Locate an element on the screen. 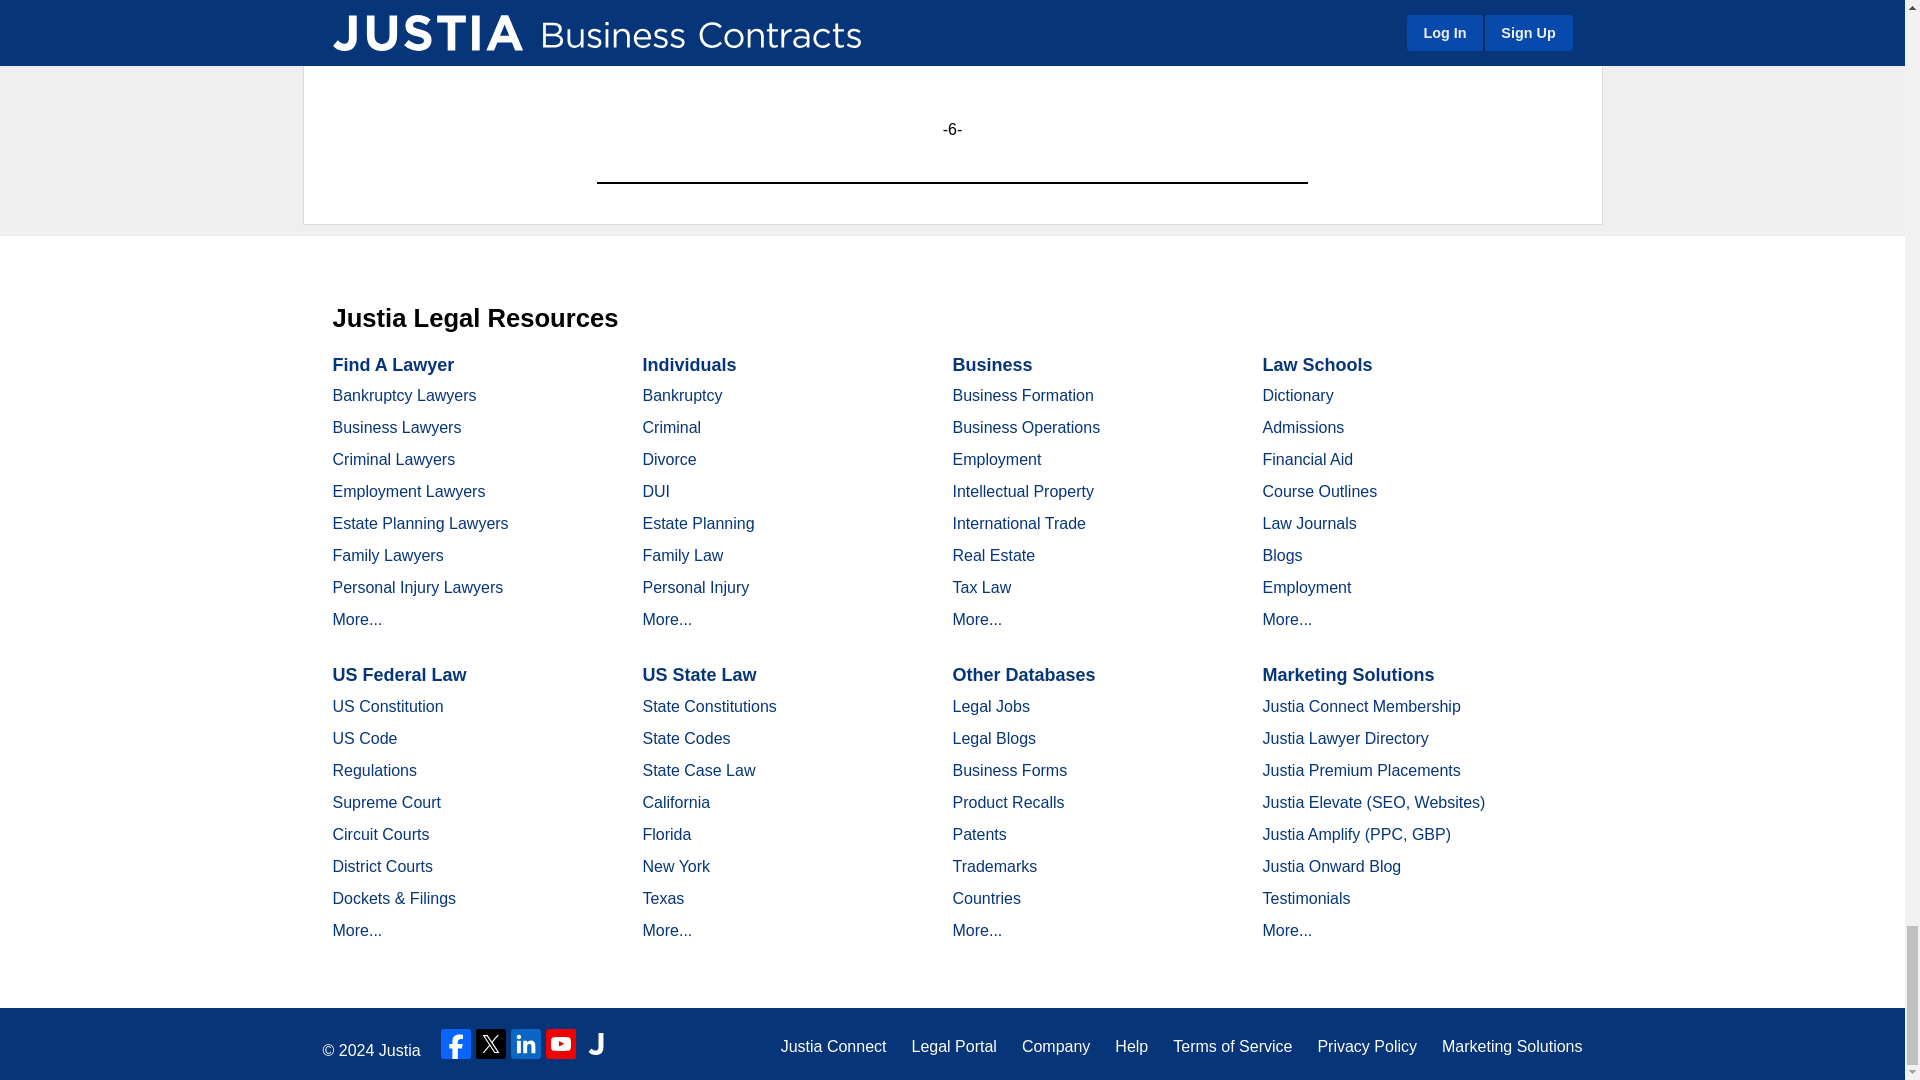 Image resolution: width=1920 pixels, height=1080 pixels. Justia Lawyer Directory is located at coordinates (596, 1044).